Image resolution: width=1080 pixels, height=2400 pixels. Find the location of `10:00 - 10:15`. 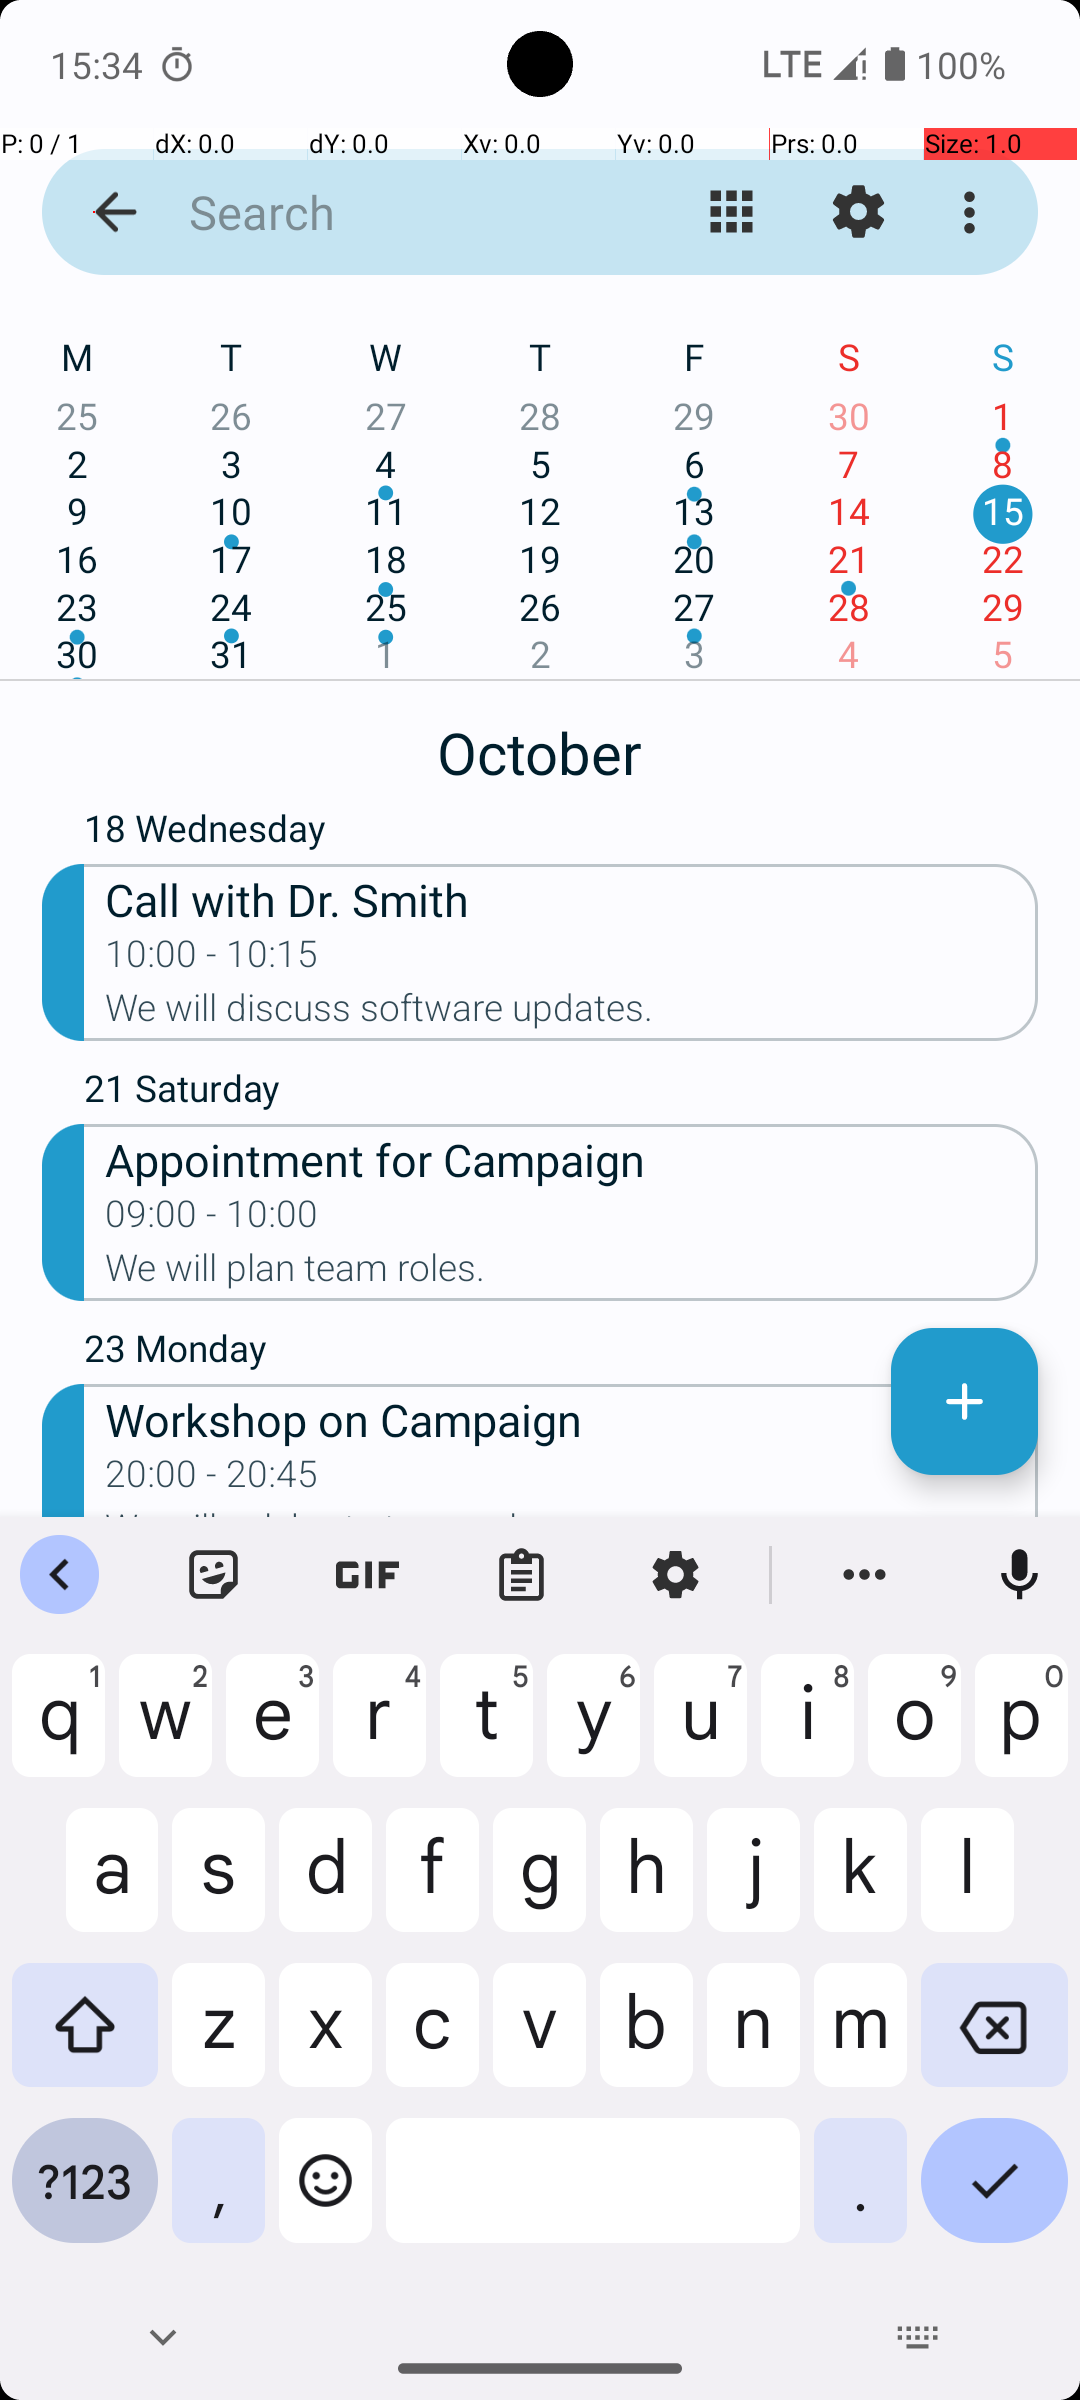

10:00 - 10:15 is located at coordinates (212, 960).